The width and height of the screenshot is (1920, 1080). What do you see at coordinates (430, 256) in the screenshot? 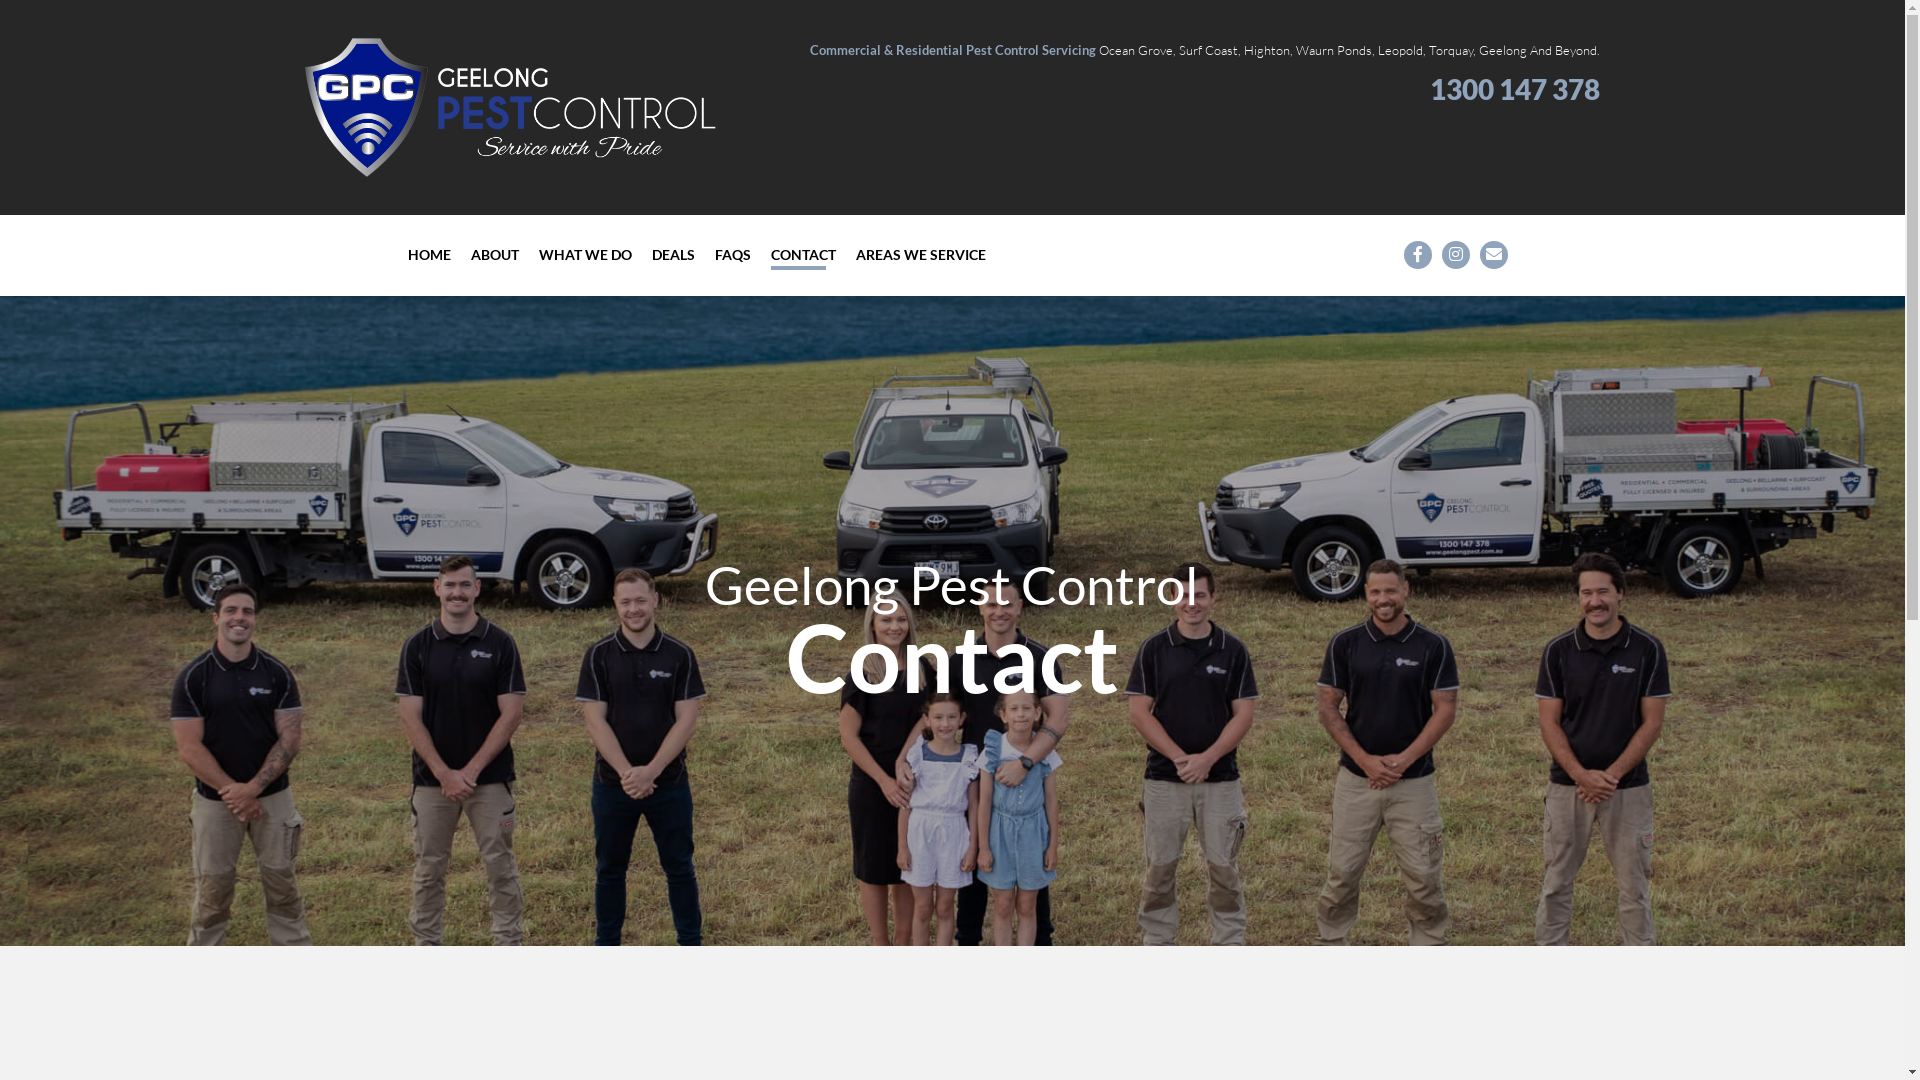
I see `HOME` at bounding box center [430, 256].